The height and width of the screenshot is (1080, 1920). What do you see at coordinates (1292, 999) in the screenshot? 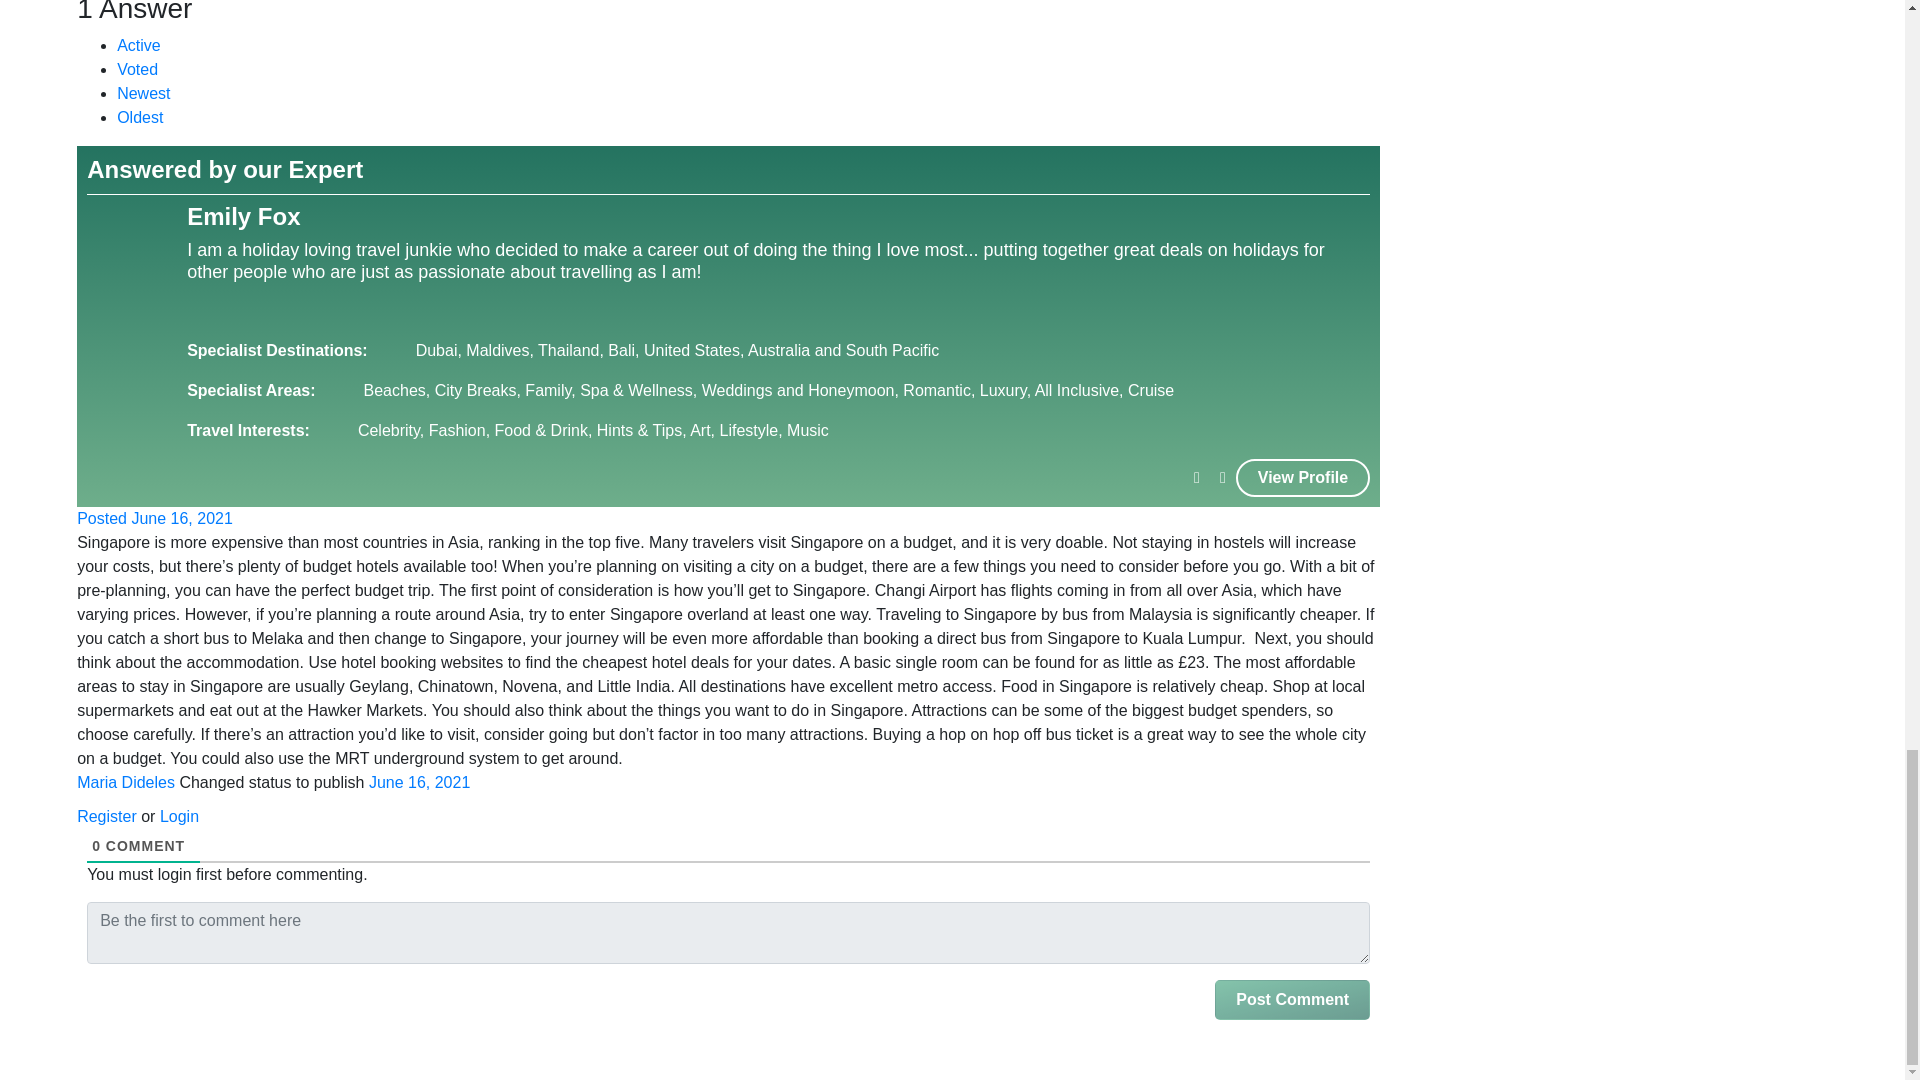
I see `Post Comment` at bounding box center [1292, 999].